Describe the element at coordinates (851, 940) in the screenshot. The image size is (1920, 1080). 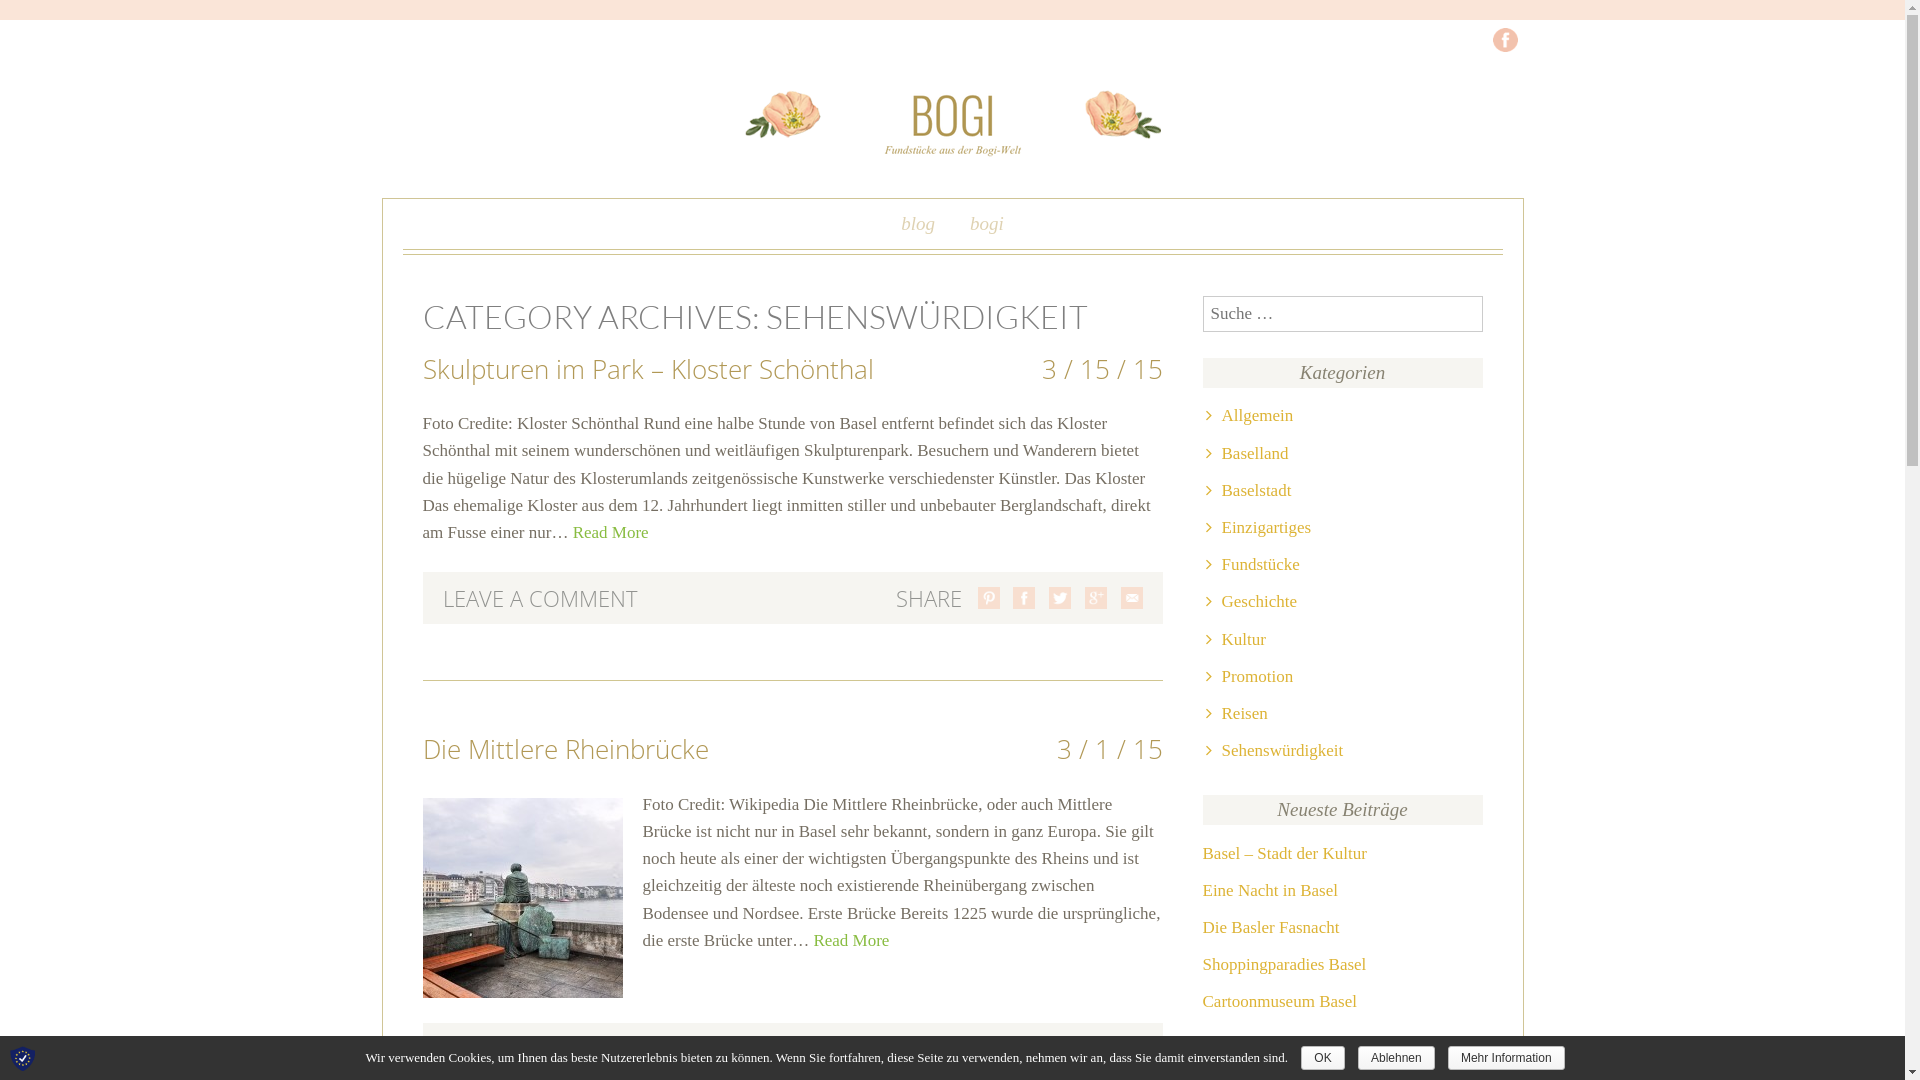
I see `Read More` at that location.